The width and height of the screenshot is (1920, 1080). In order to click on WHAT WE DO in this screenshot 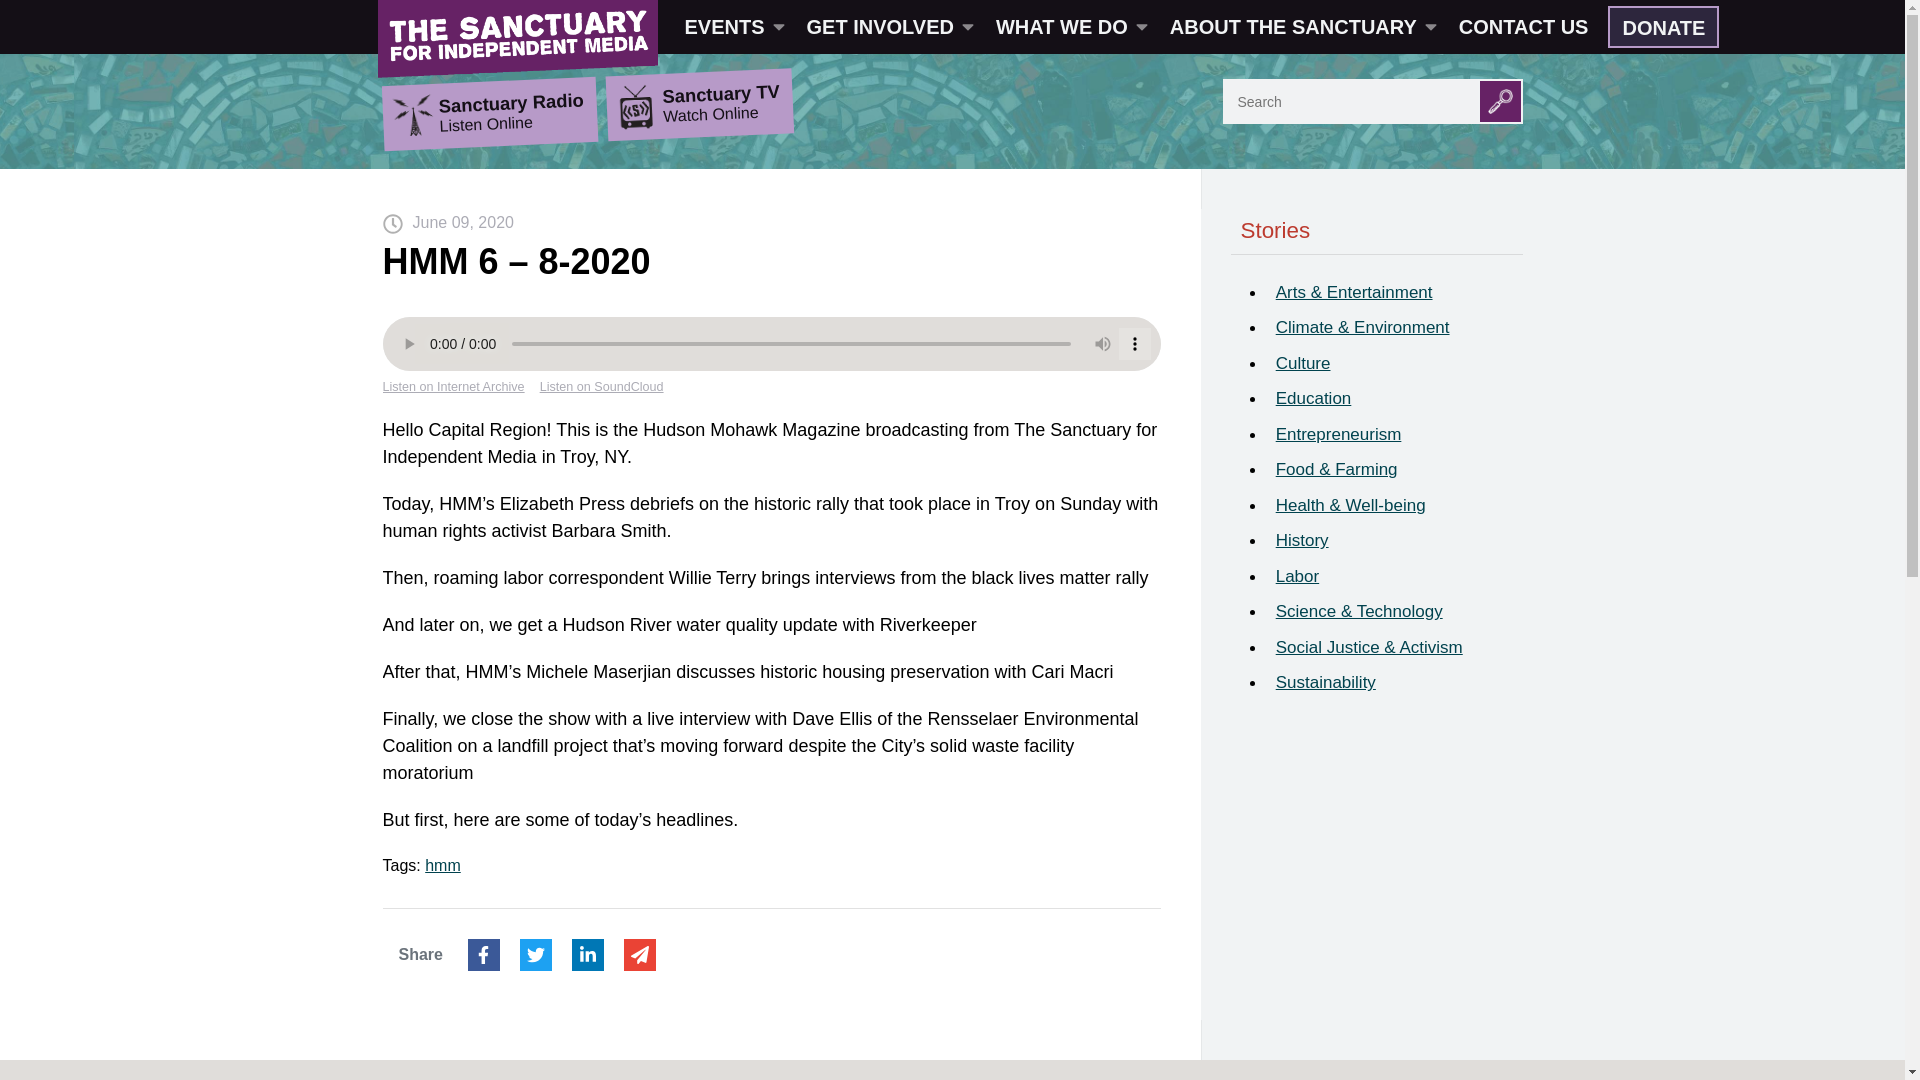, I will do `click(1070, 26)`.